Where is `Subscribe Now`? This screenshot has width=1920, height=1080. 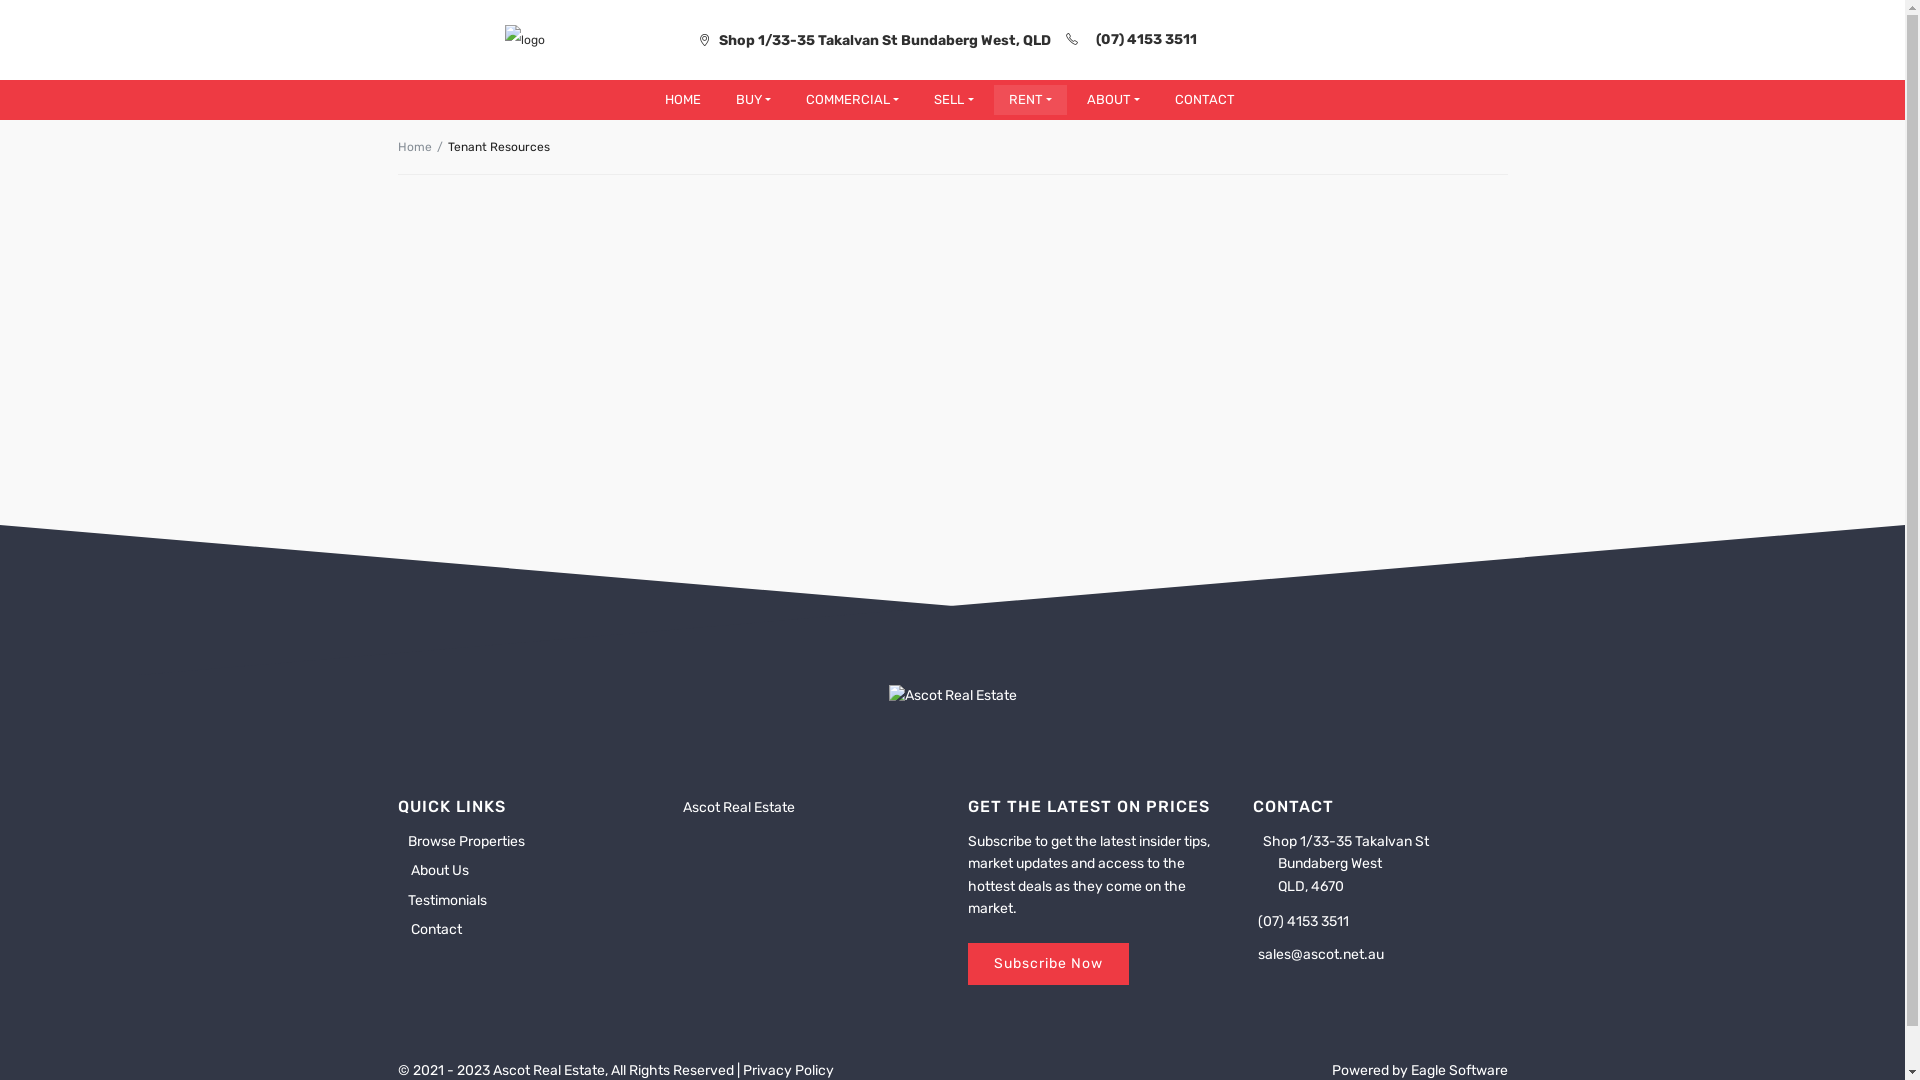
Subscribe Now is located at coordinates (1048, 964).